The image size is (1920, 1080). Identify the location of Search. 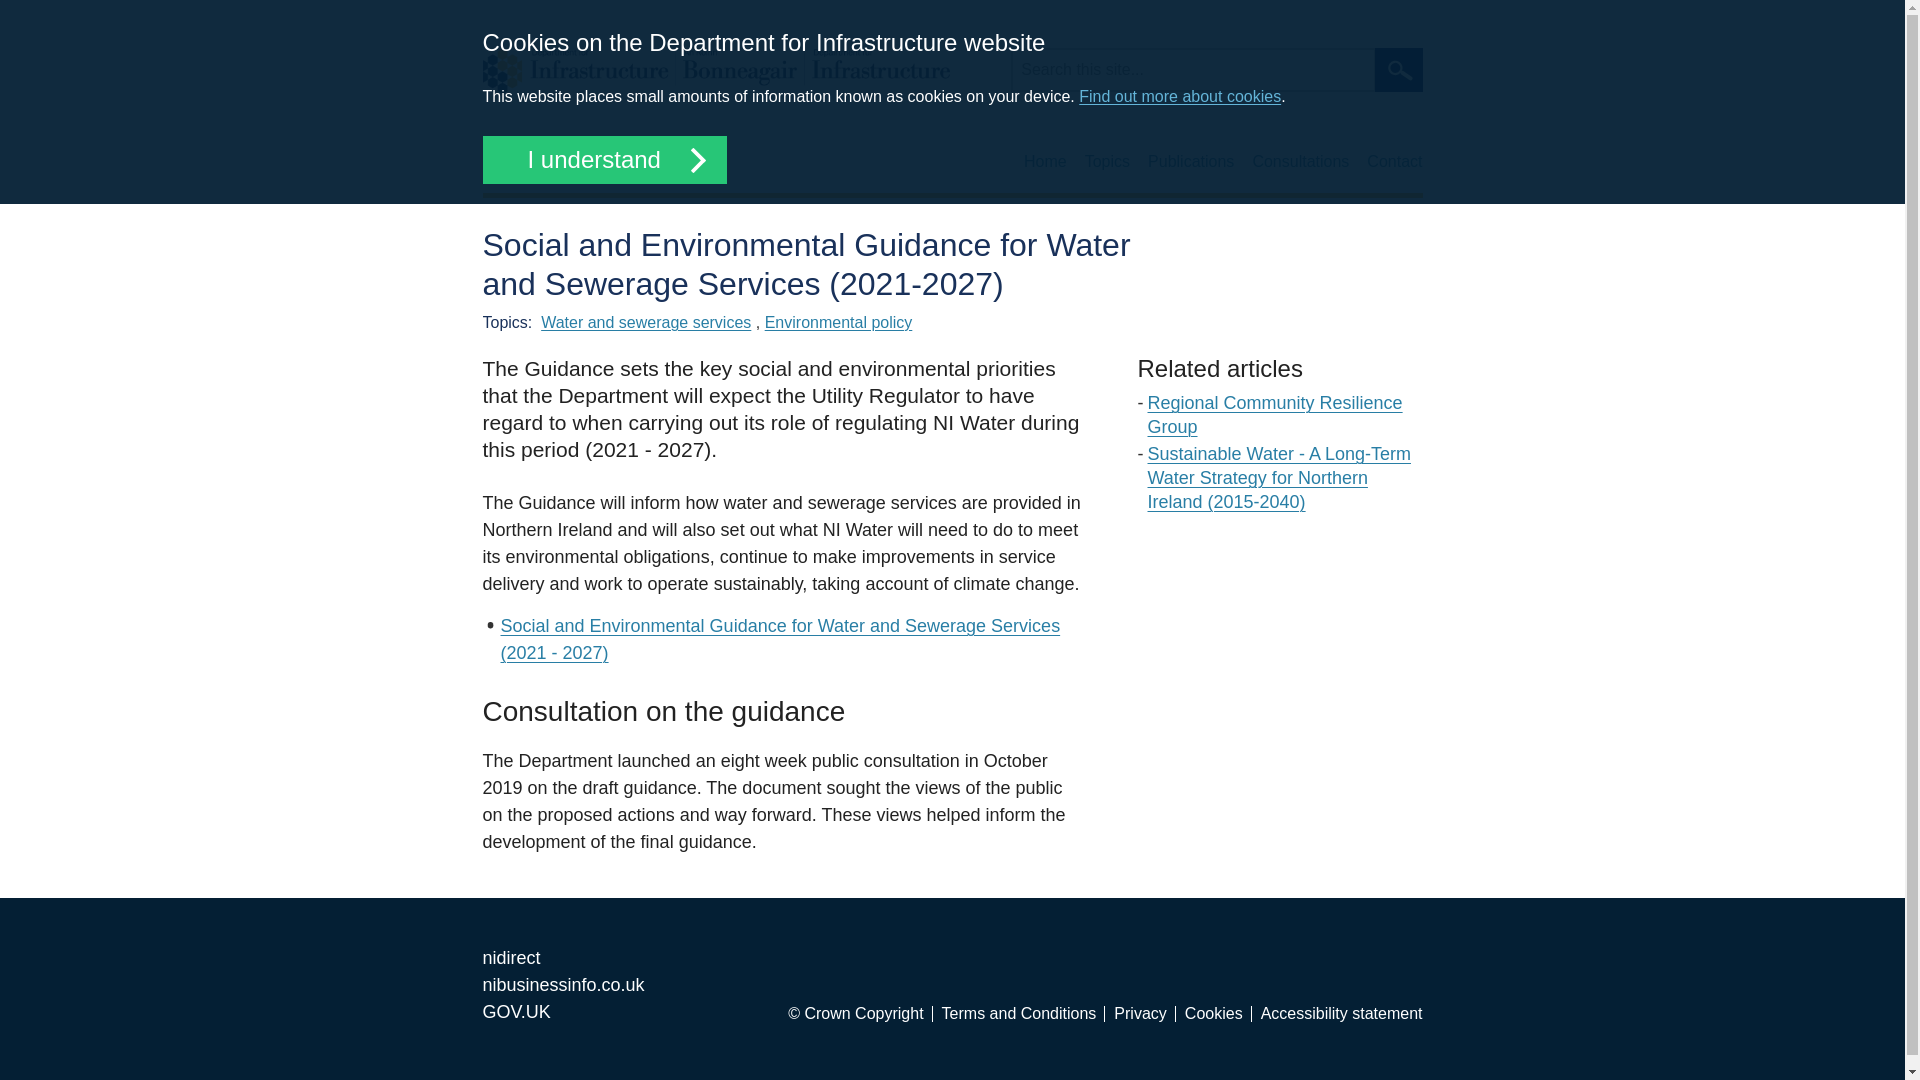
(1398, 69).